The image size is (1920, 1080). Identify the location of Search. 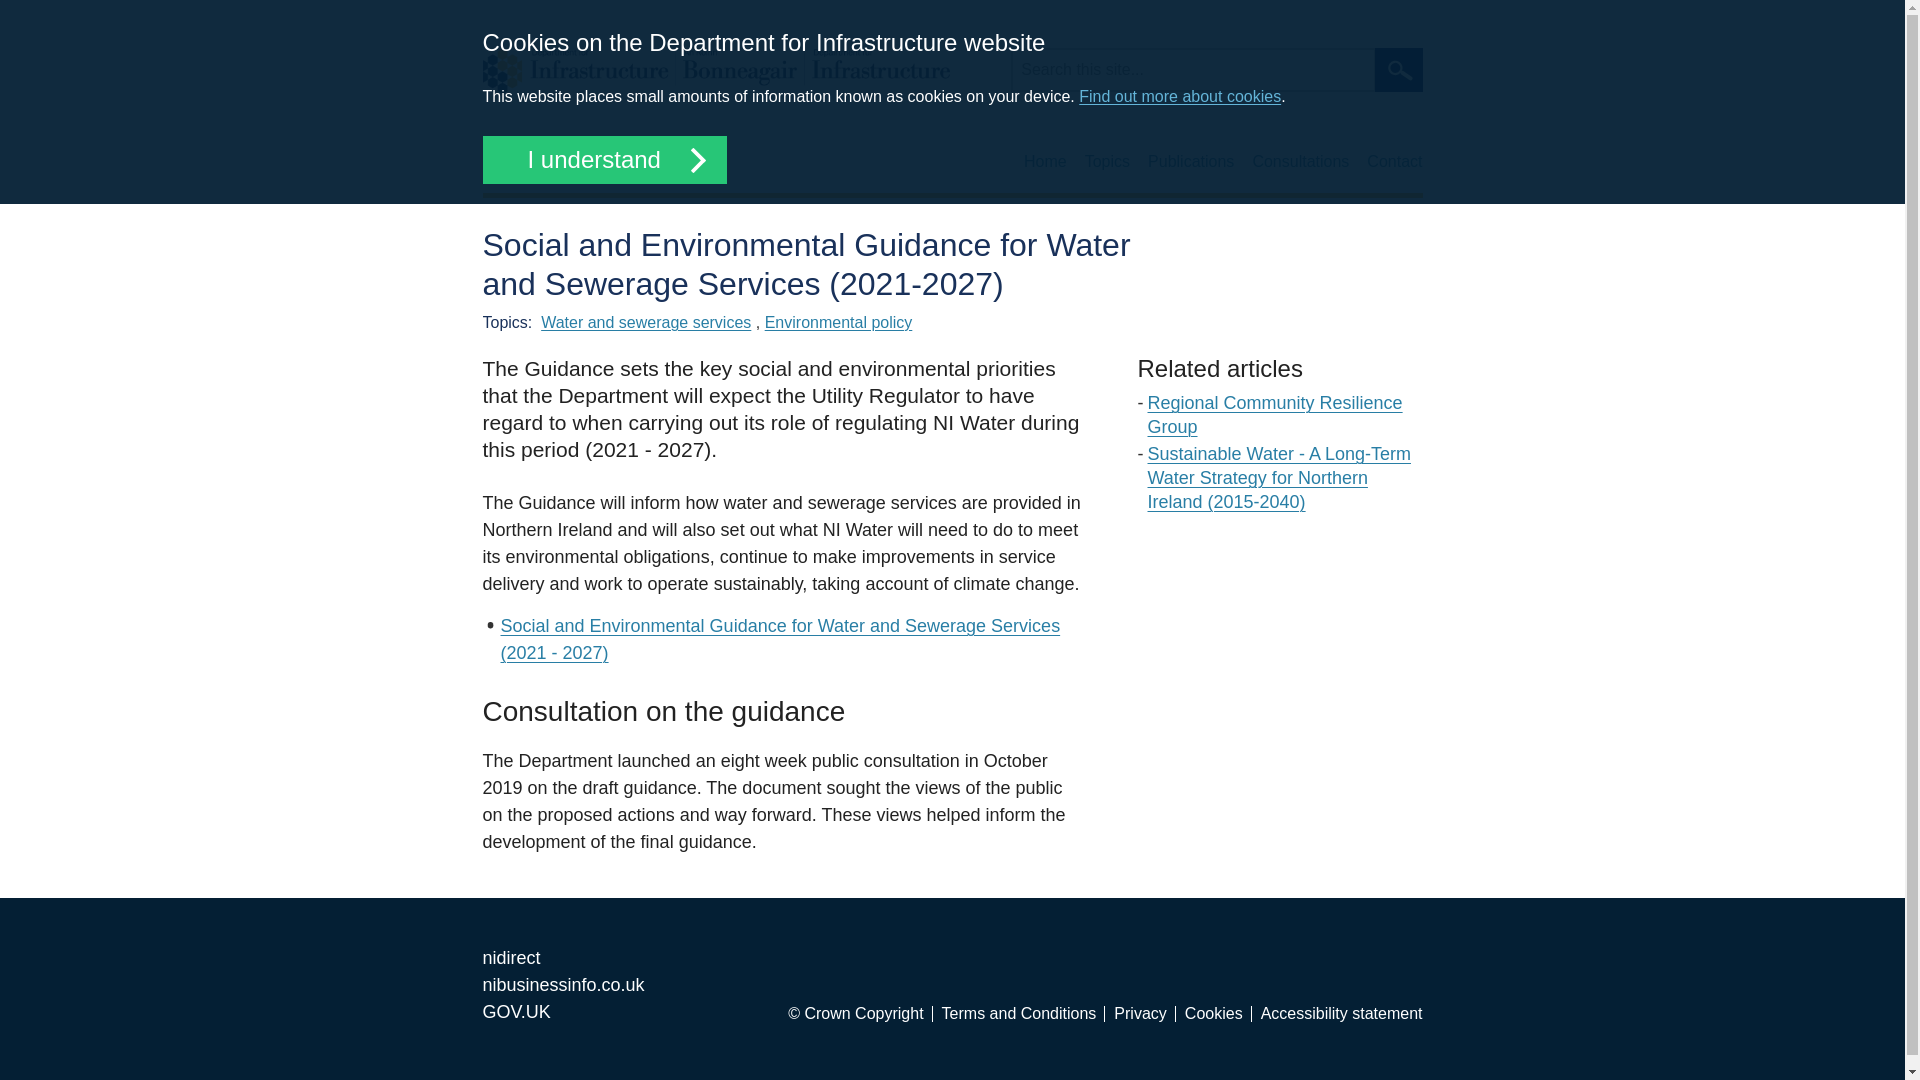
(1398, 69).